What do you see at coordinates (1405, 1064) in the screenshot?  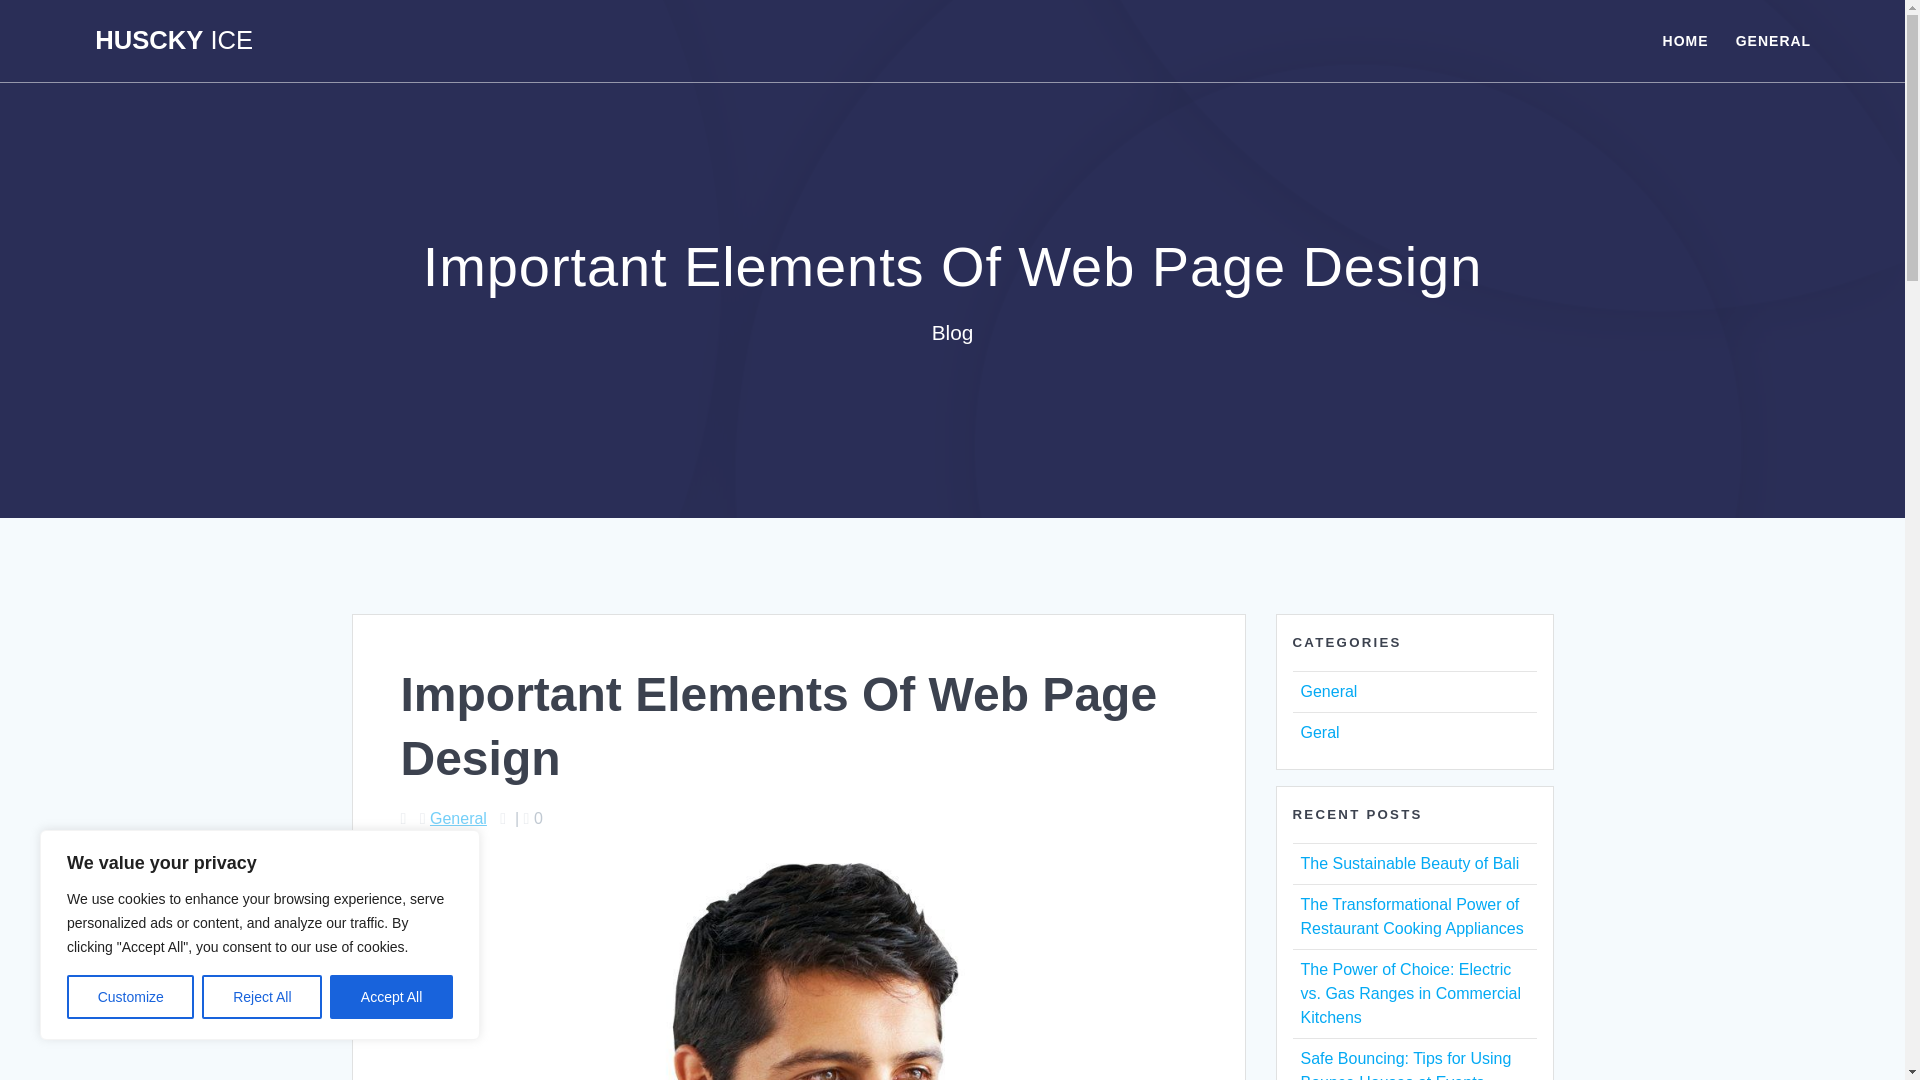 I see `Safe Bouncing: Tips for Using Bounce Houses at Events` at bounding box center [1405, 1064].